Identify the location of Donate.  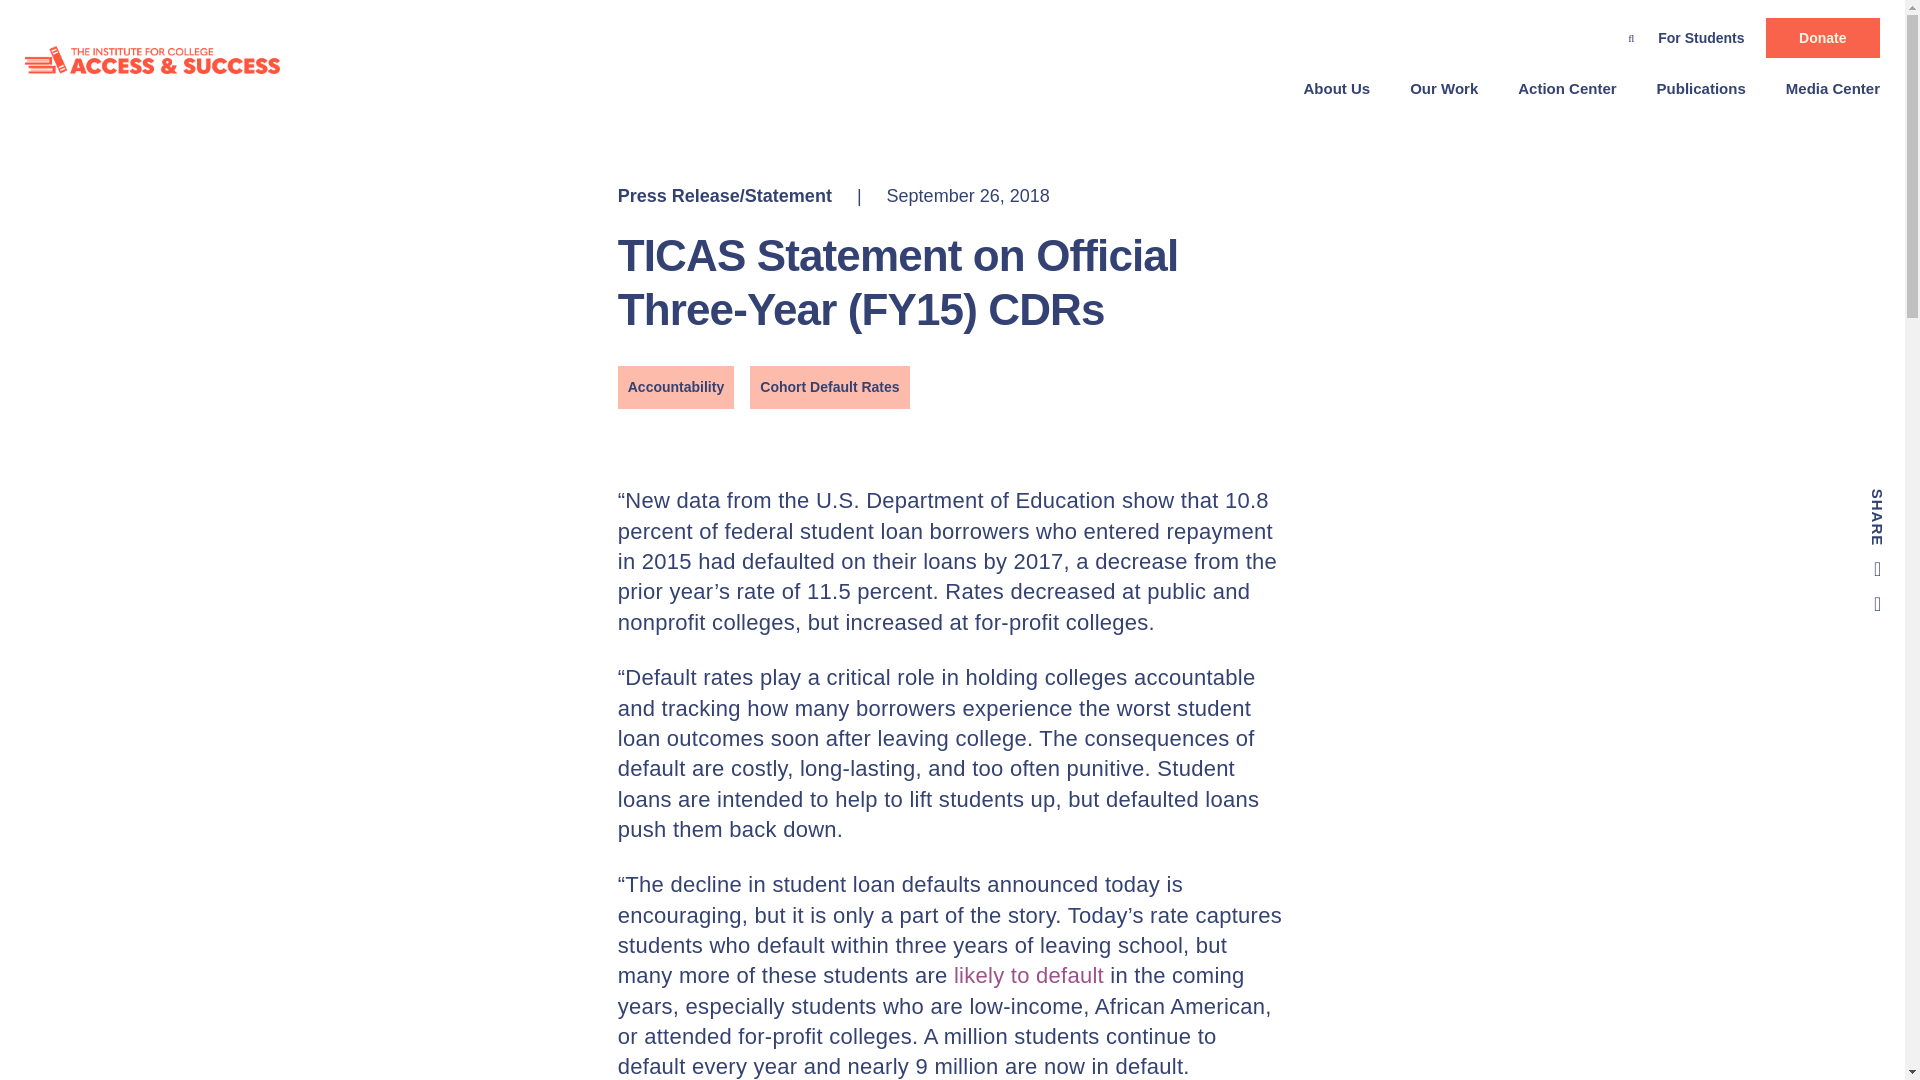
(1822, 38).